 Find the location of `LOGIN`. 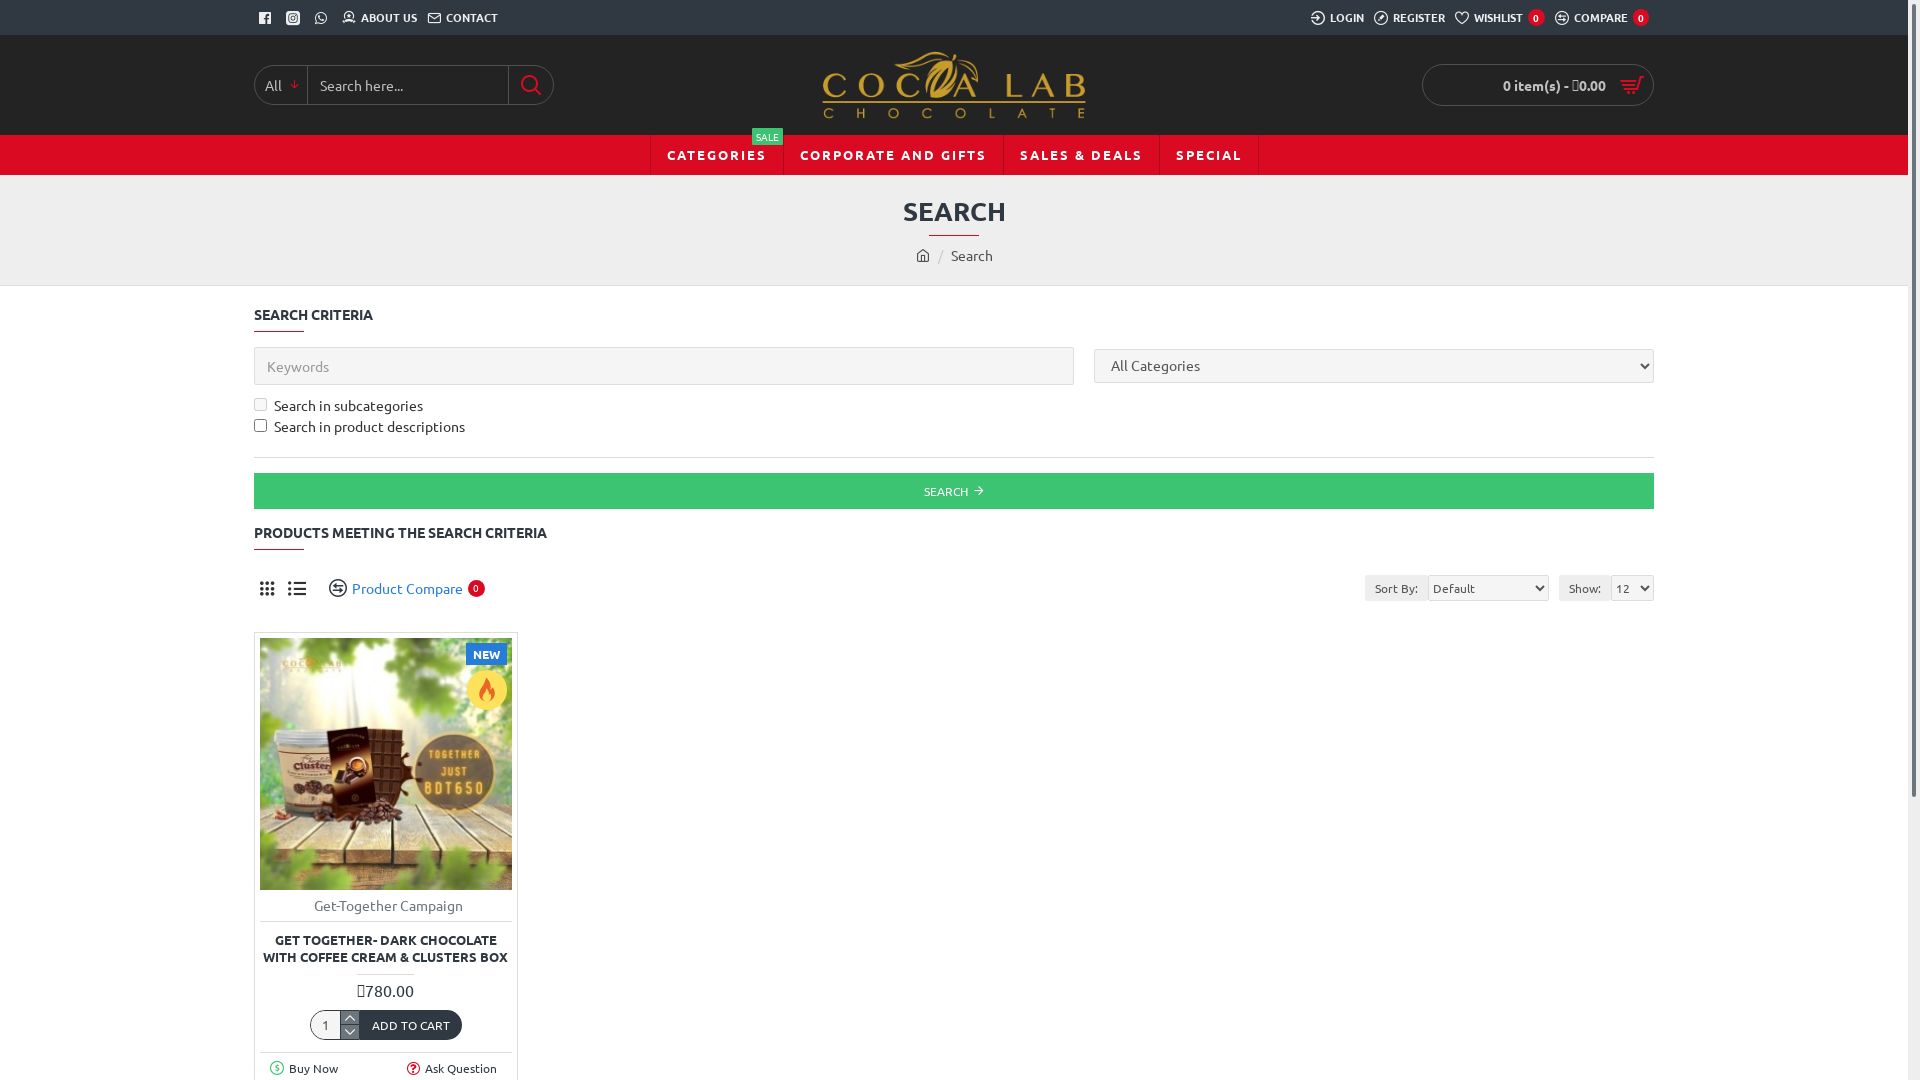

LOGIN is located at coordinates (1338, 18).